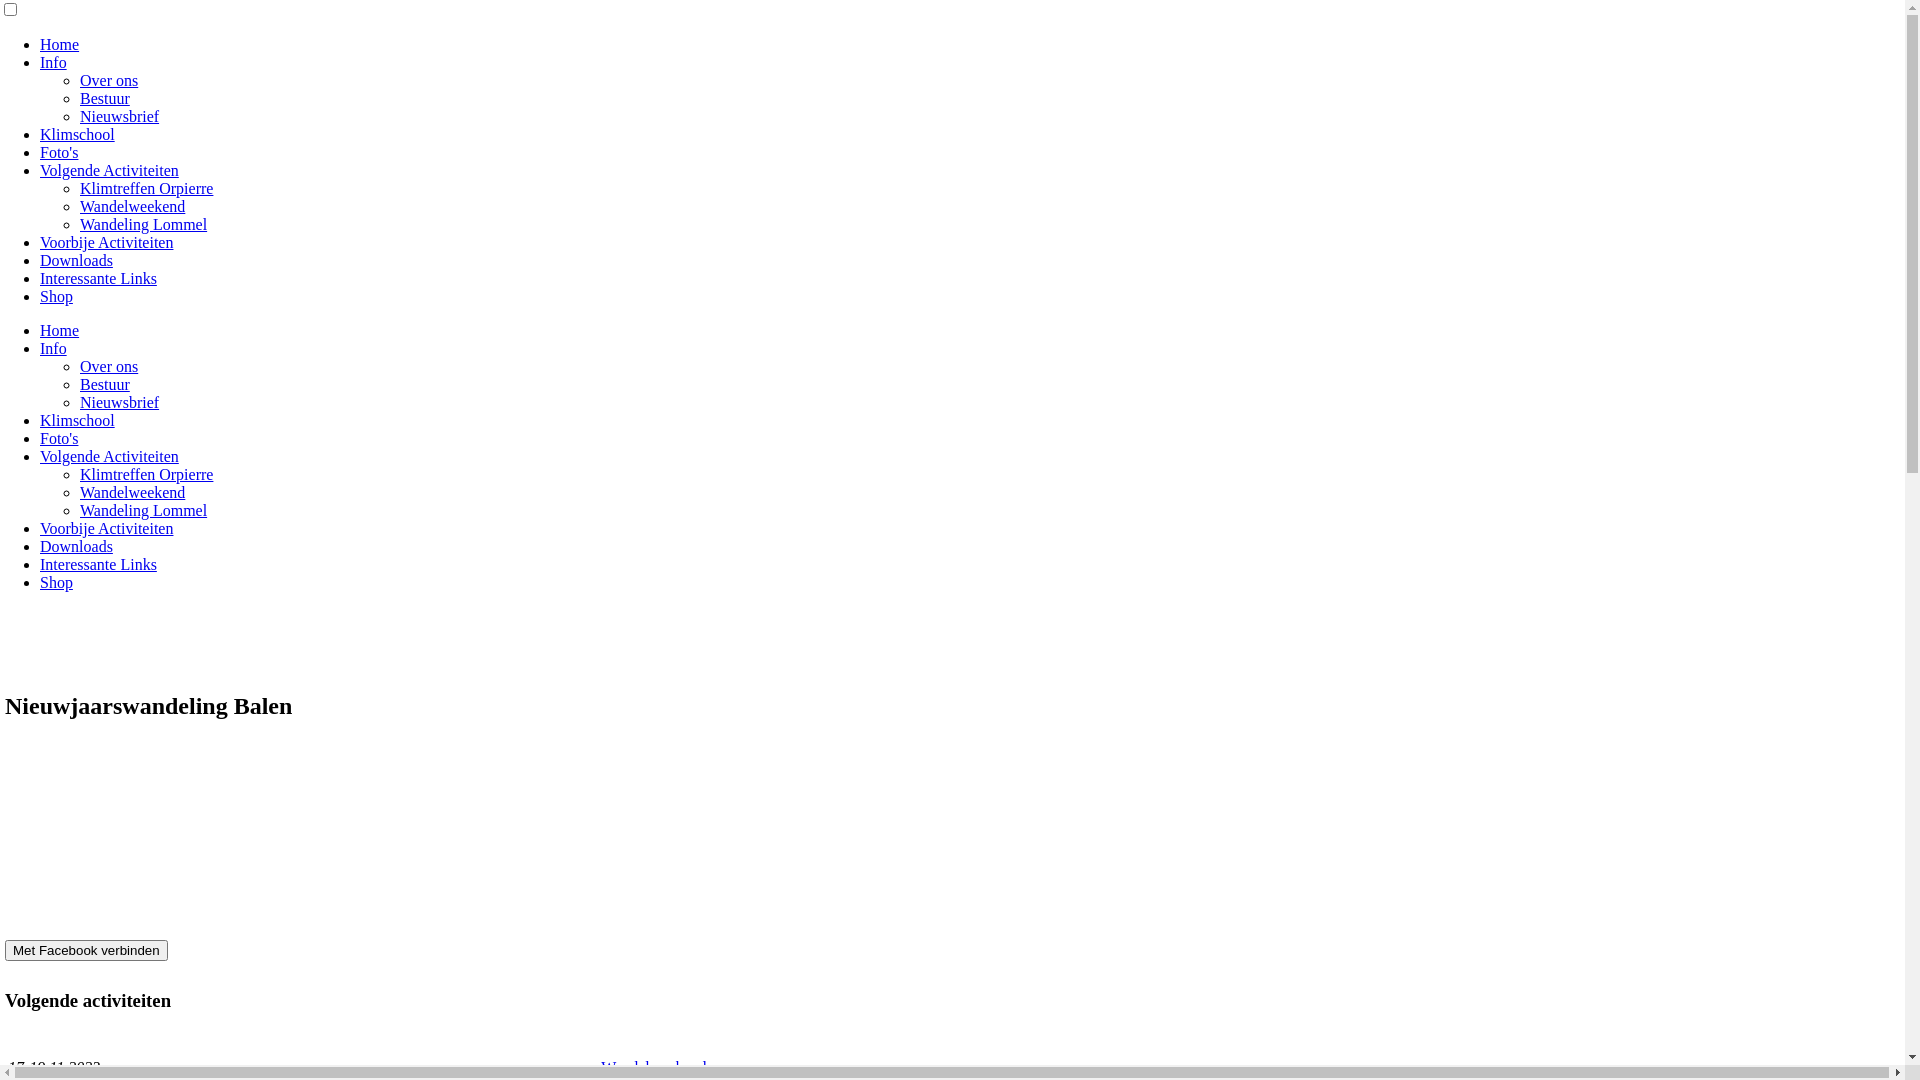 This screenshot has height=1080, width=1920. I want to click on Shop, so click(56, 582).